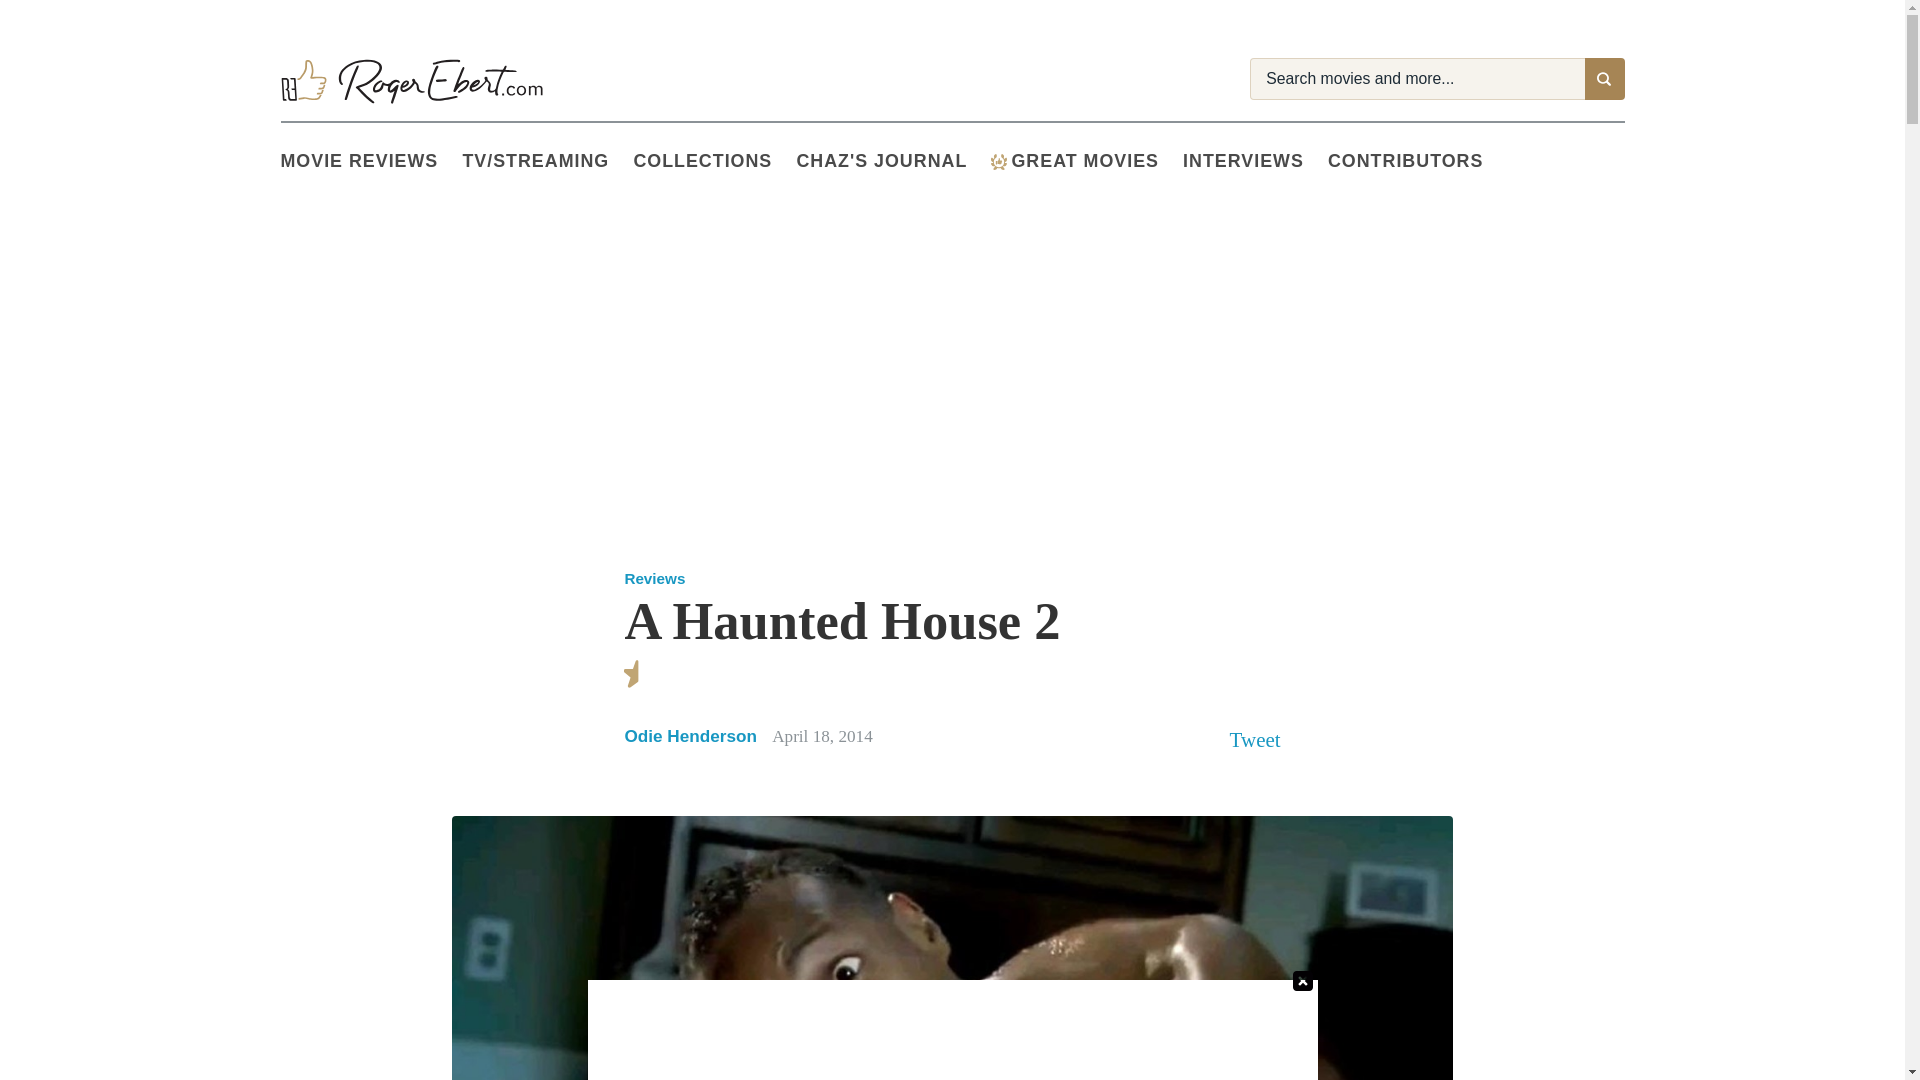  Describe the element at coordinates (1604, 79) in the screenshot. I see `Search` at that location.